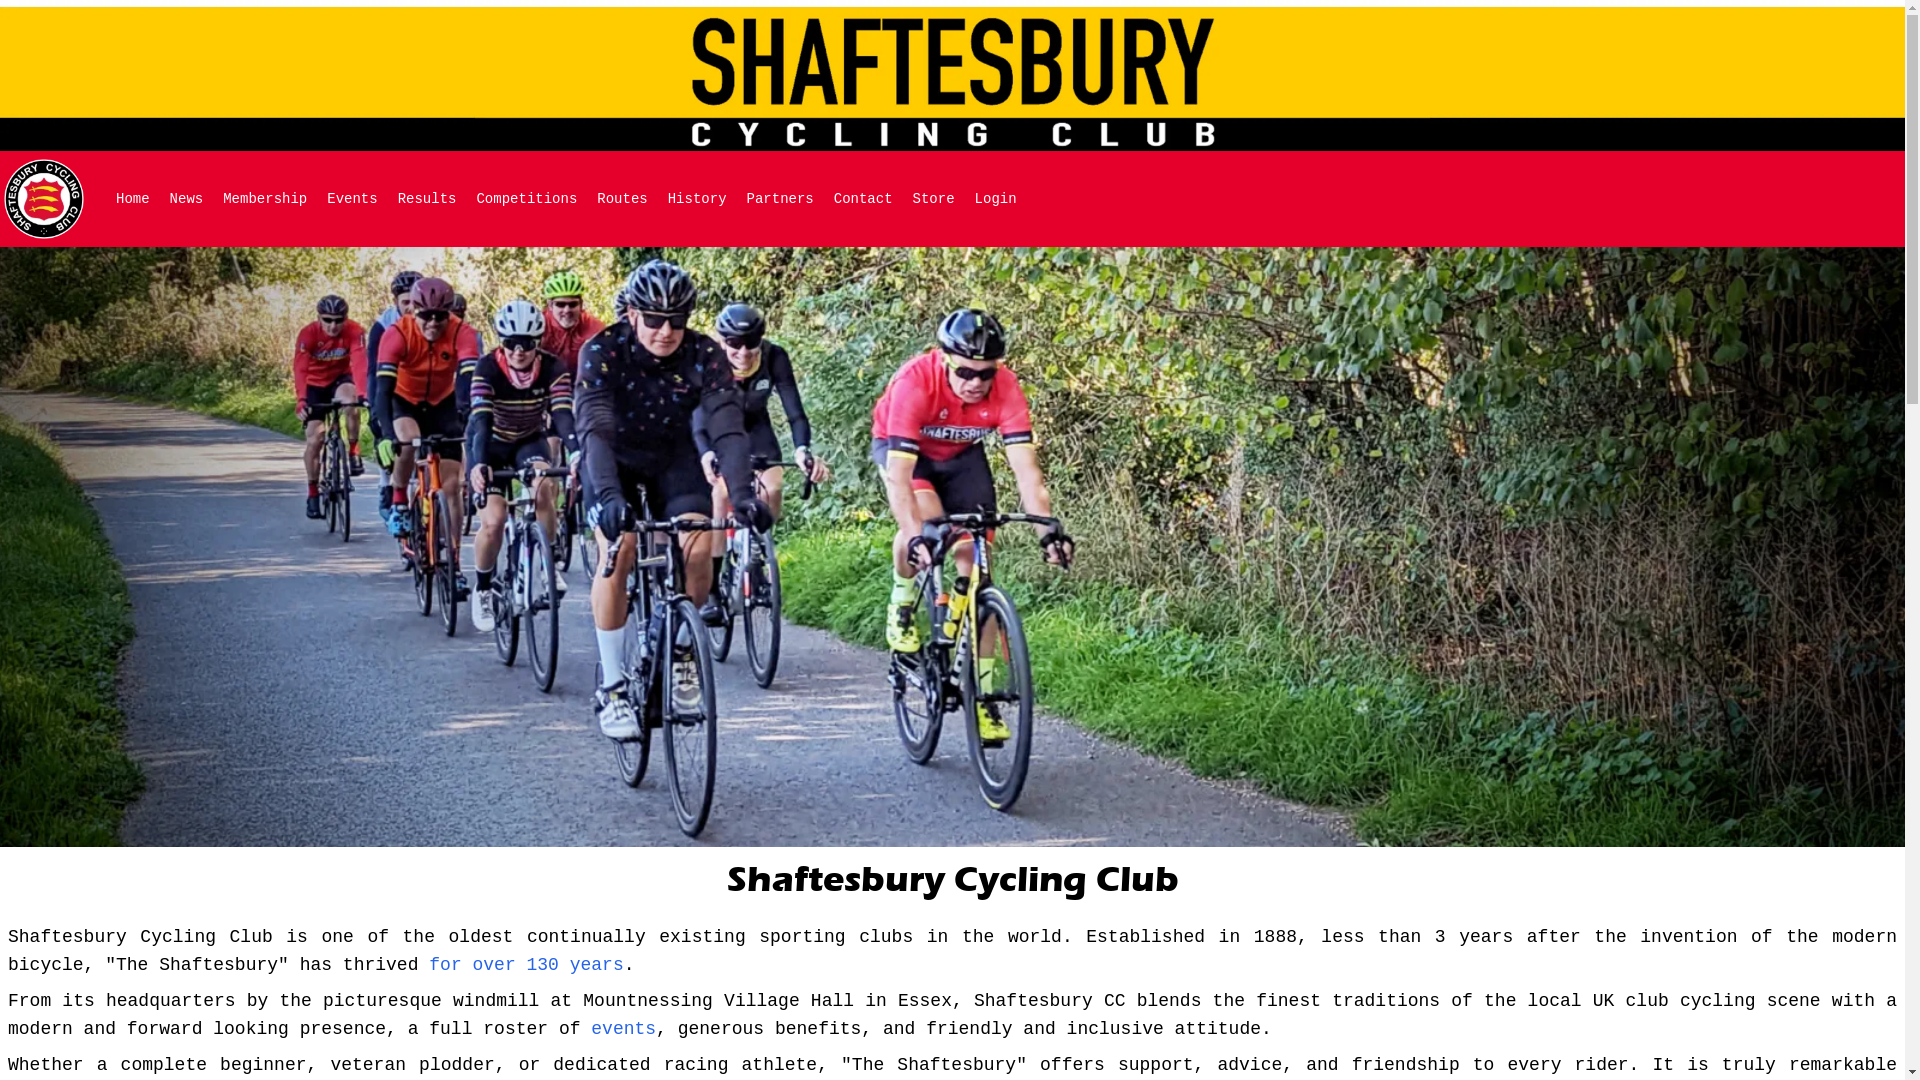  What do you see at coordinates (428, 199) in the screenshot?
I see `Results` at bounding box center [428, 199].